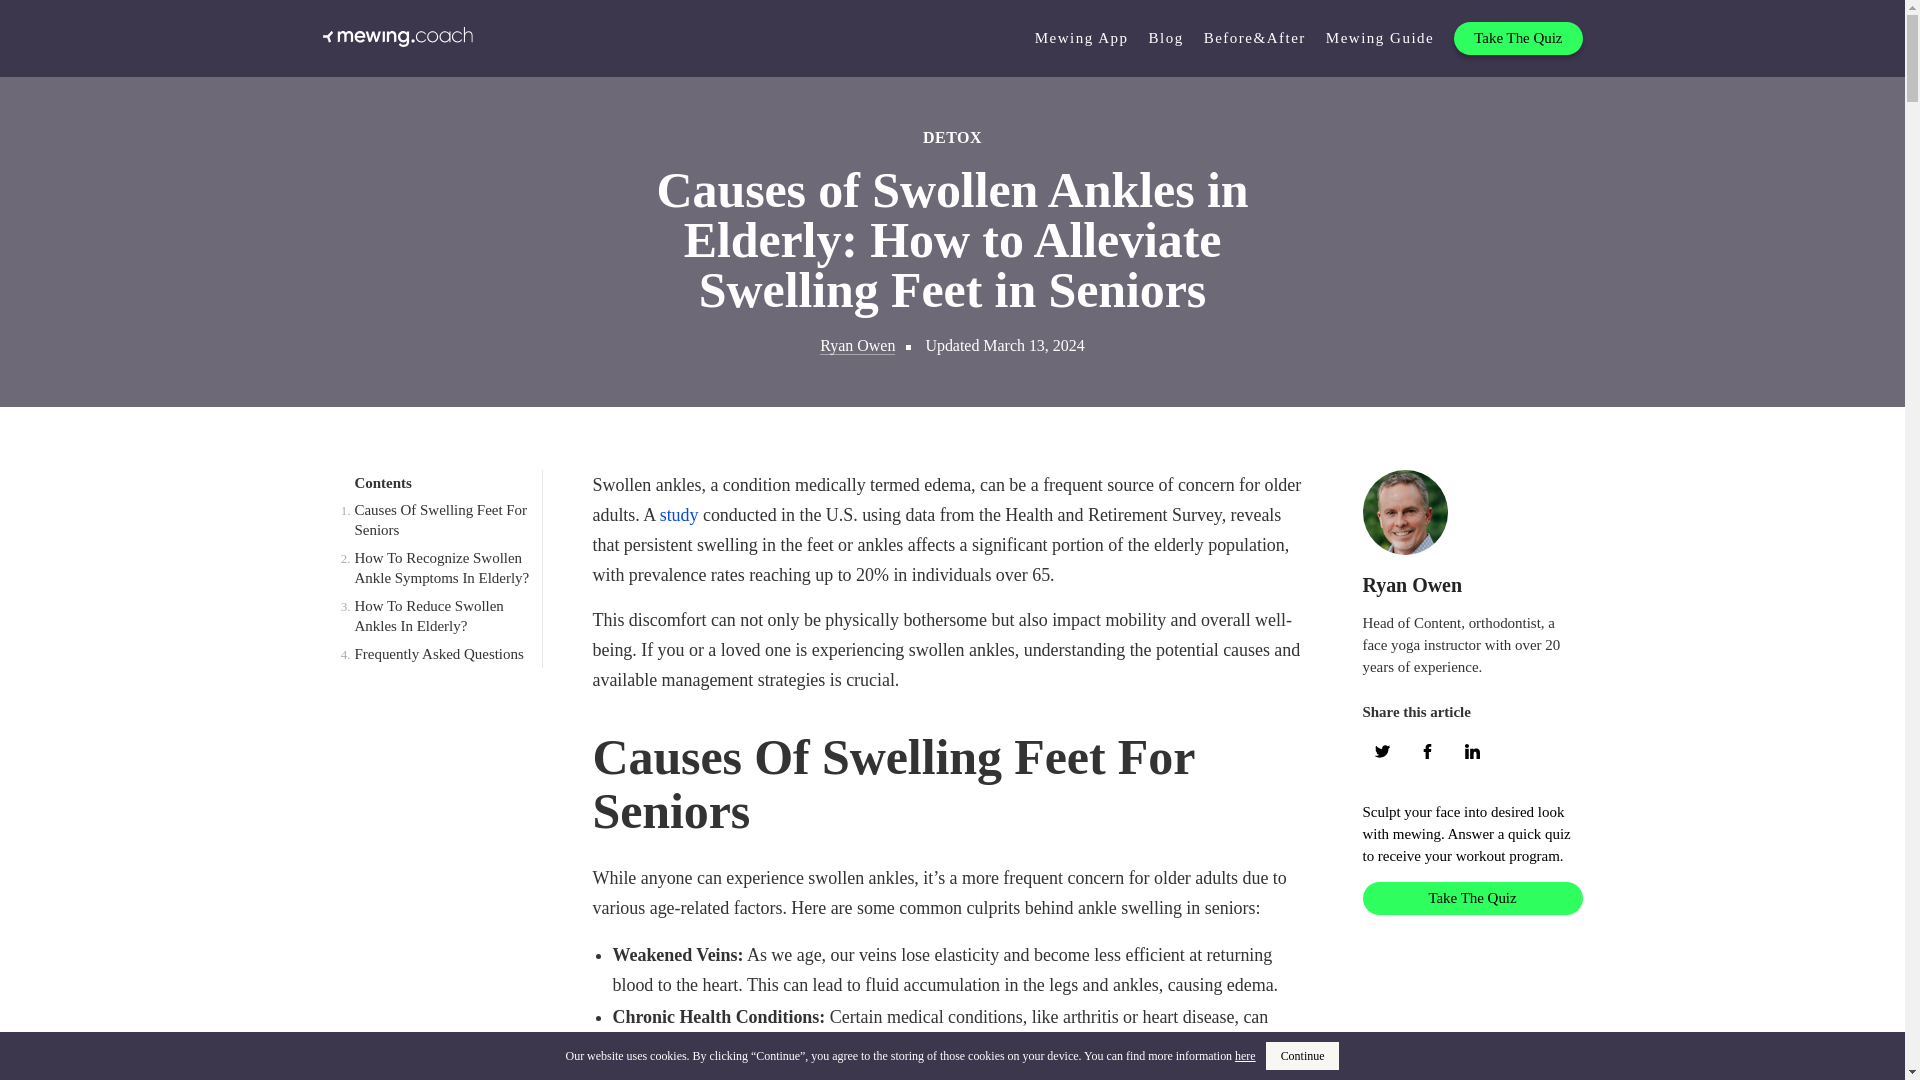 This screenshot has width=1920, height=1080. Describe the element at coordinates (440, 520) in the screenshot. I see `Causes Of Swelling Feet For Seniors` at that location.